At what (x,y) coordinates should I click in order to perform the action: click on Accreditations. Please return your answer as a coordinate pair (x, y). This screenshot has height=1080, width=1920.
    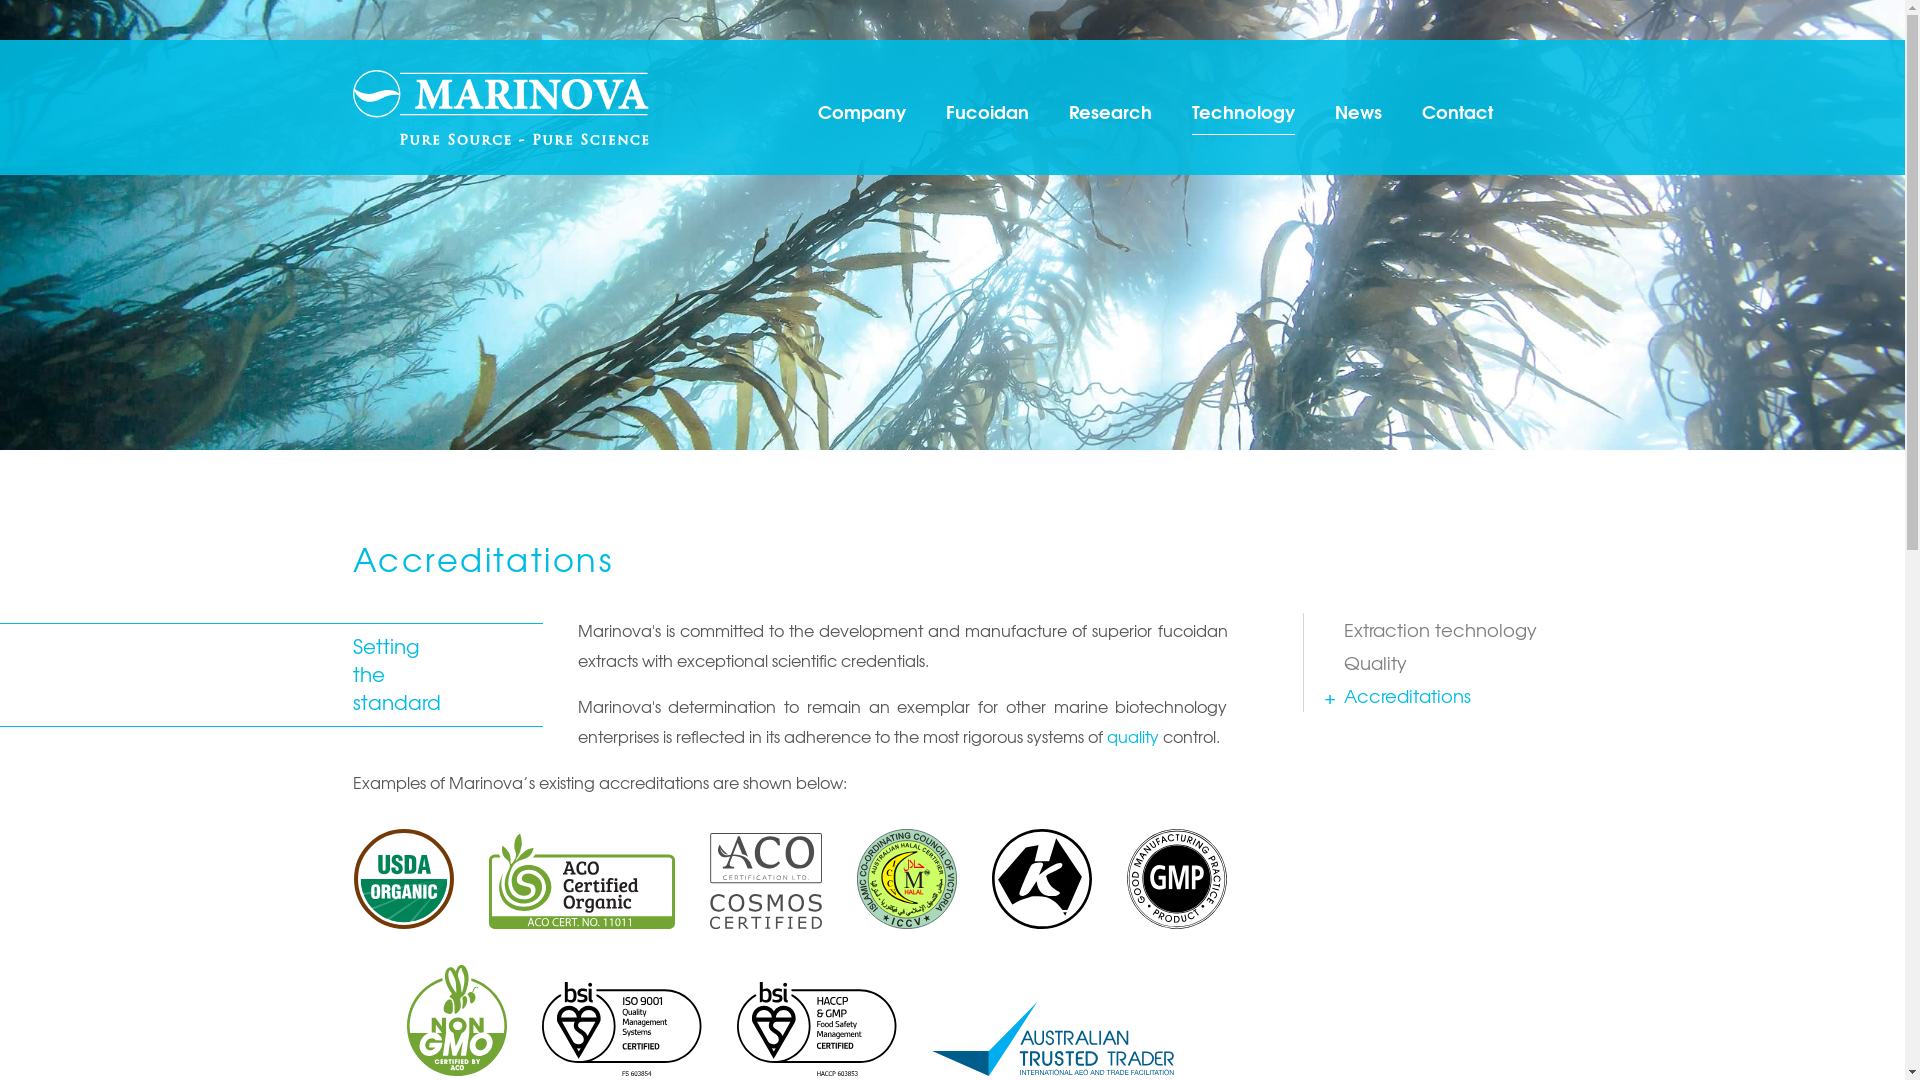
    Looking at the image, I should click on (1448, 696).